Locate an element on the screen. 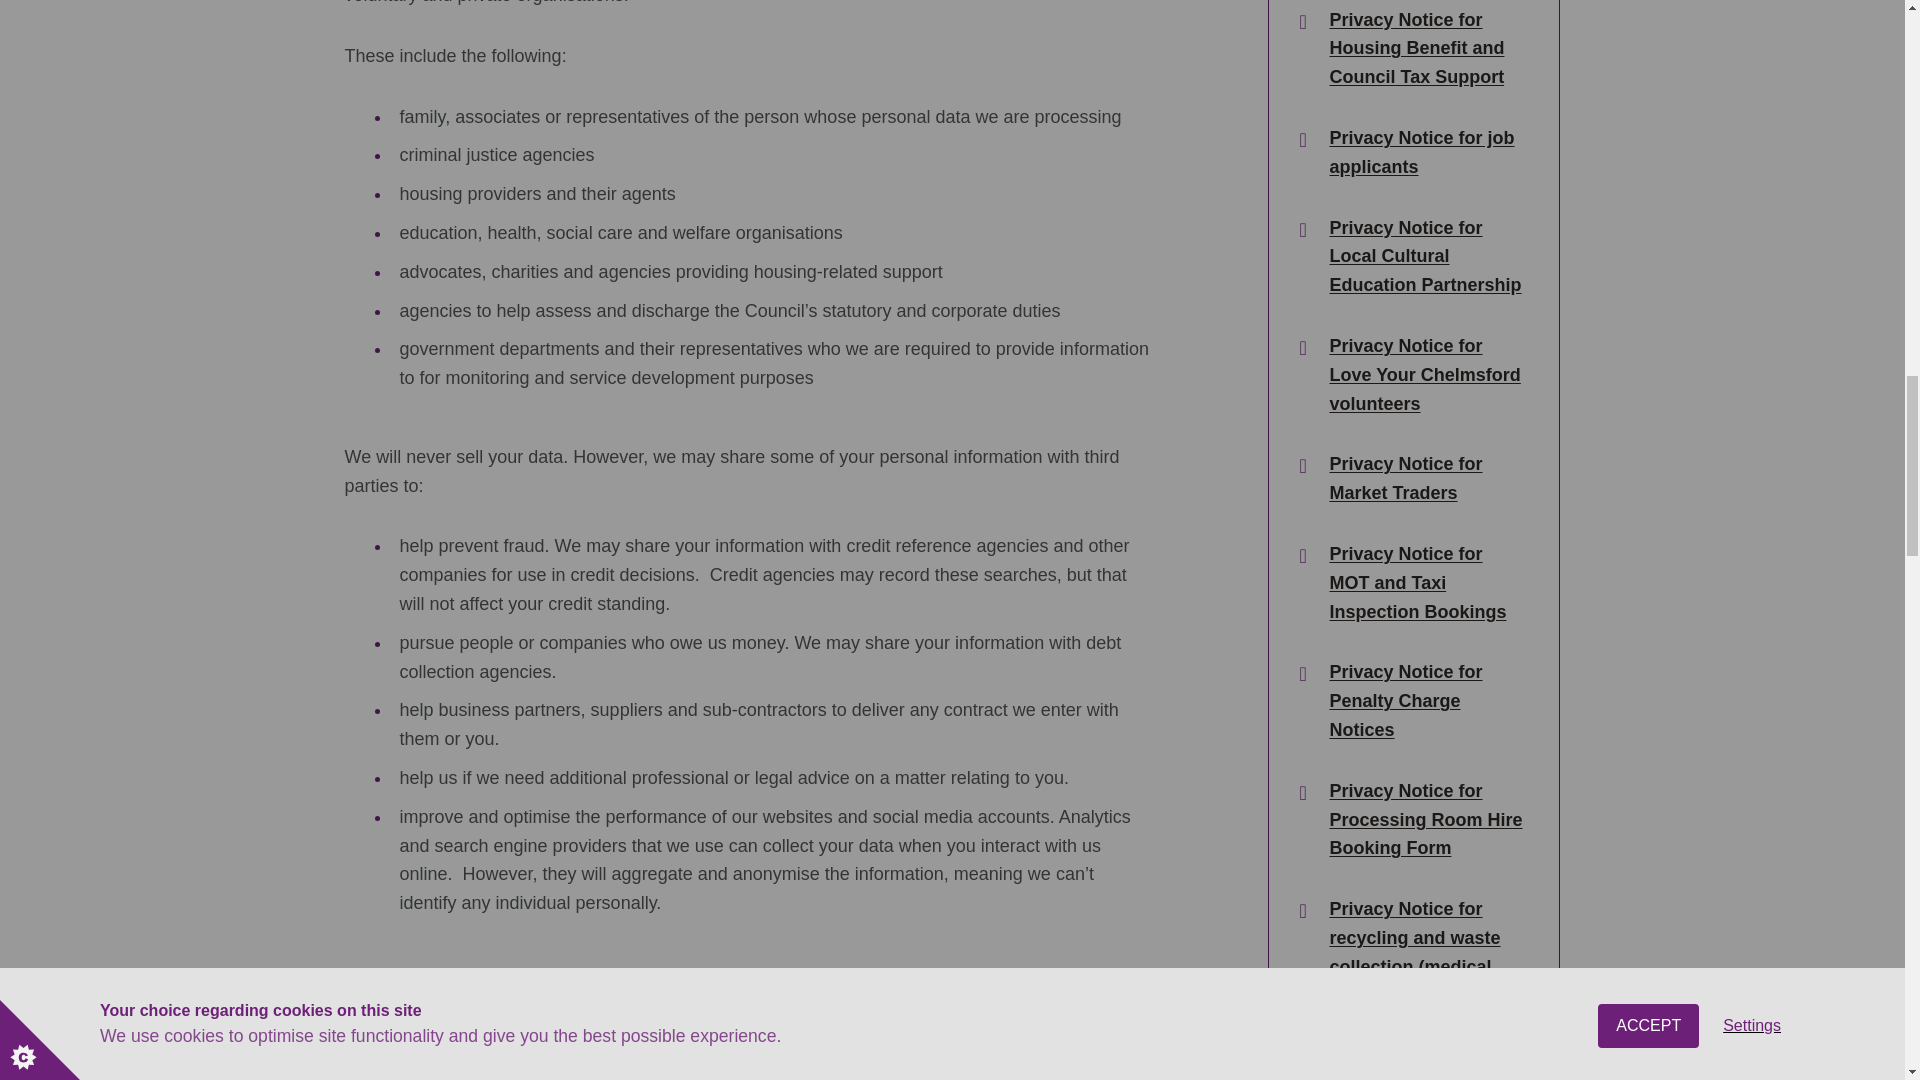 This screenshot has height=1080, width=1920. Privacy Notice for Local Cultural Education Partnership is located at coordinates (1426, 256).